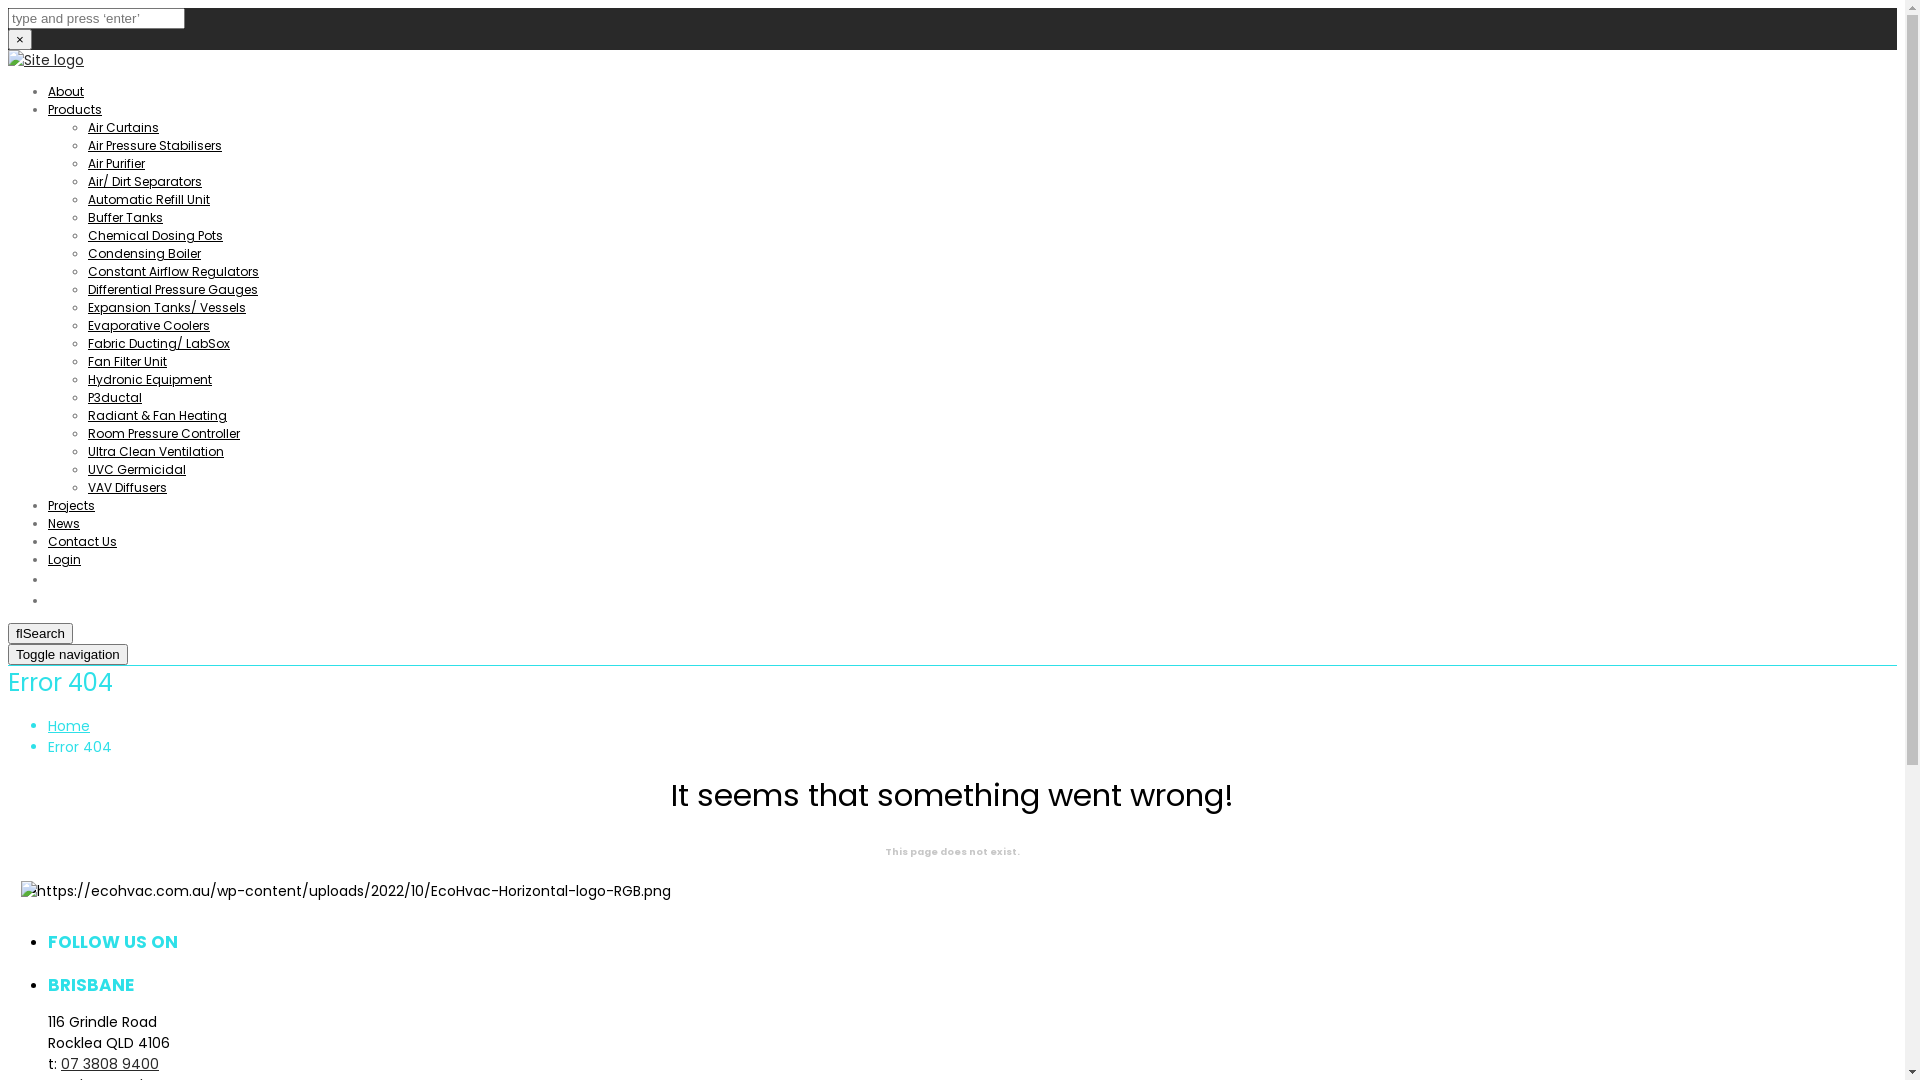 This screenshot has height=1080, width=1920. I want to click on Ultra Clean Ventilation, so click(156, 452).